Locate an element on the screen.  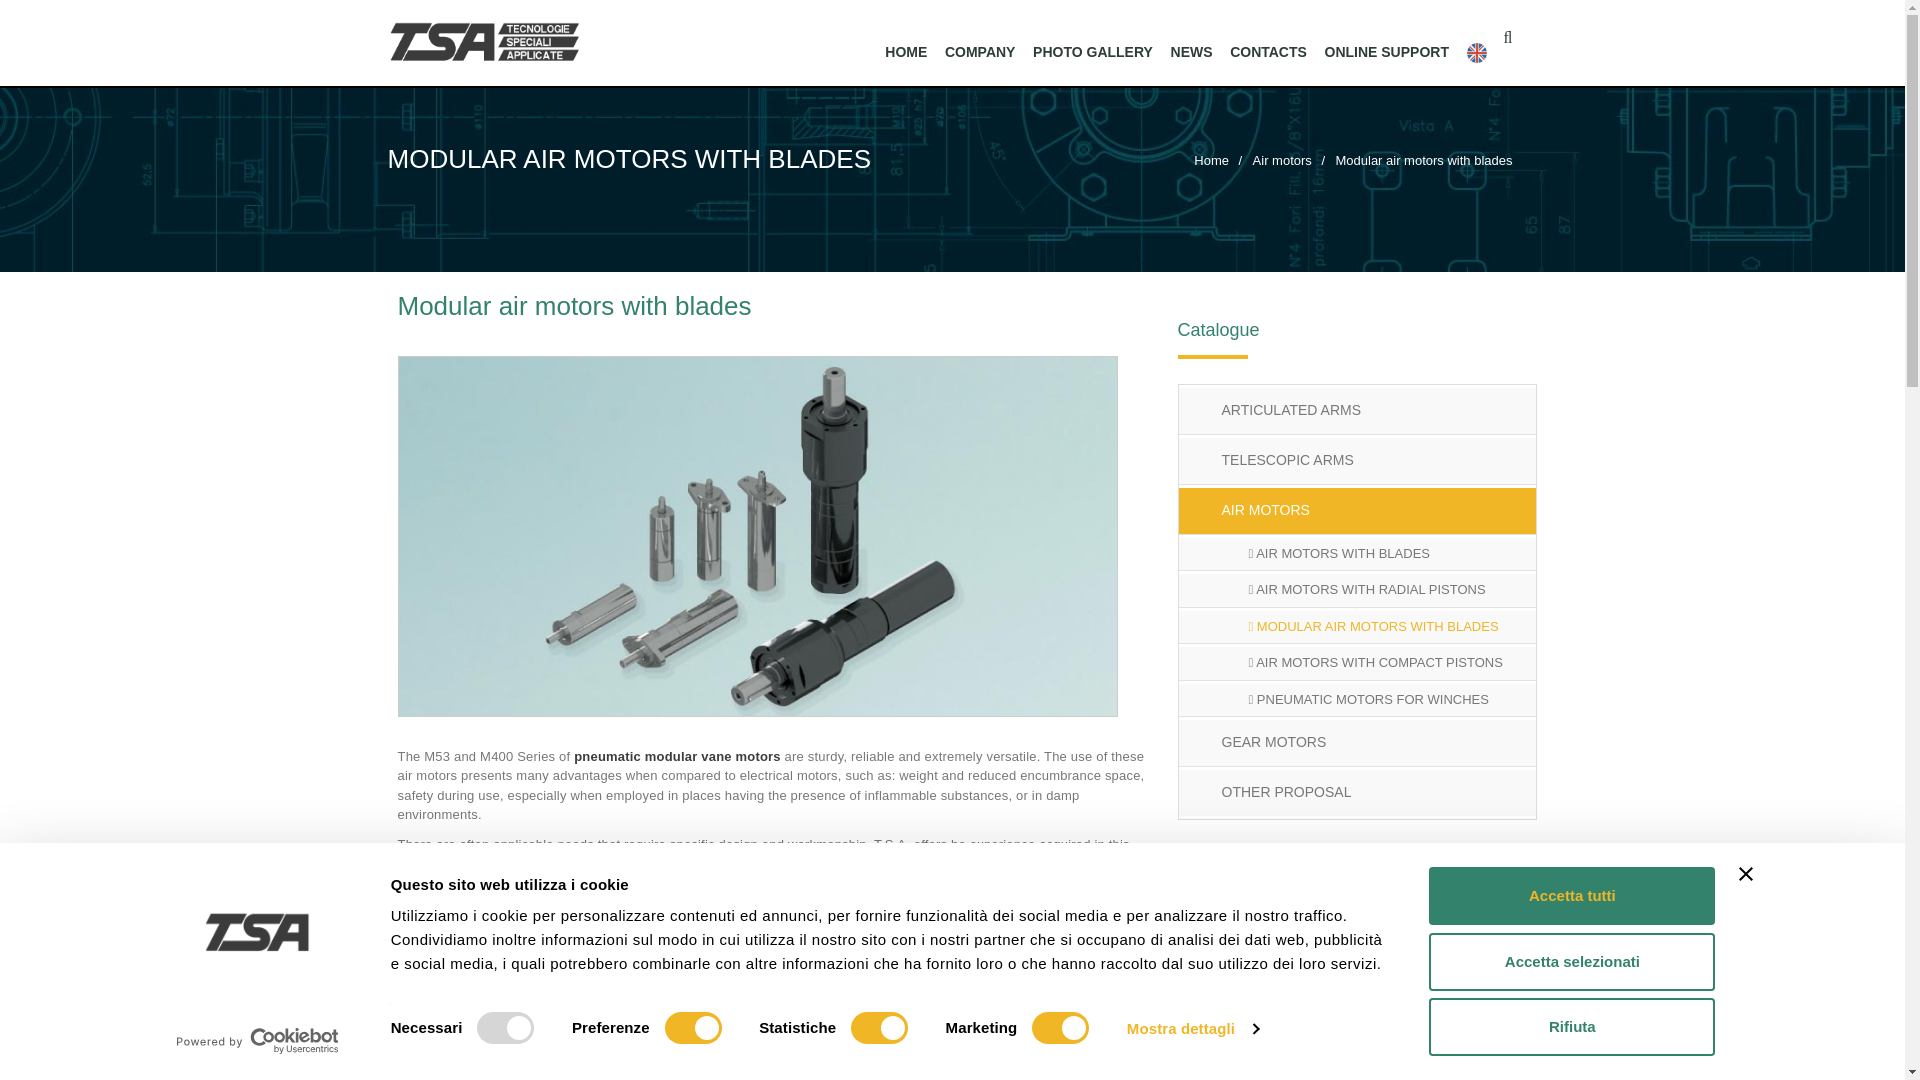
NEWS is located at coordinates (1191, 53).